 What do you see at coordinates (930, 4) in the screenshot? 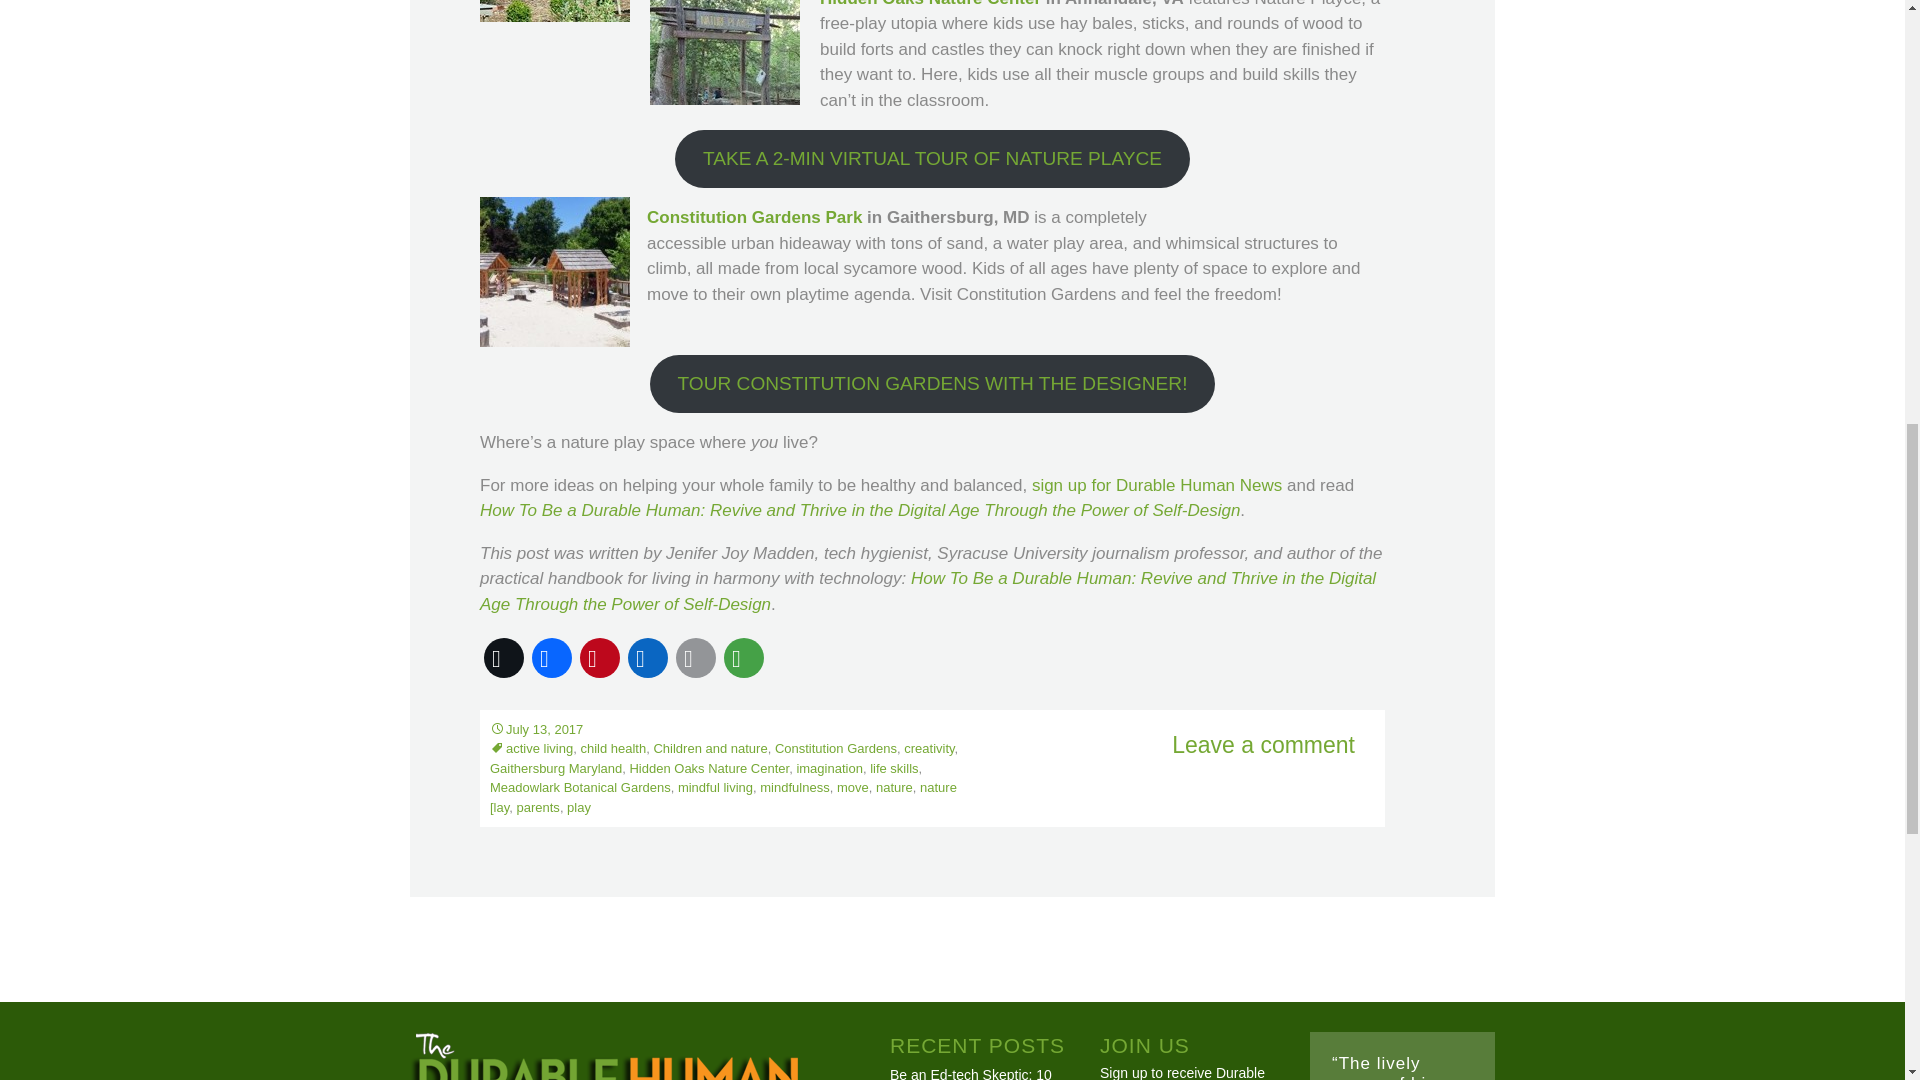
I see `Hidden Oaks Nature Center` at bounding box center [930, 4].